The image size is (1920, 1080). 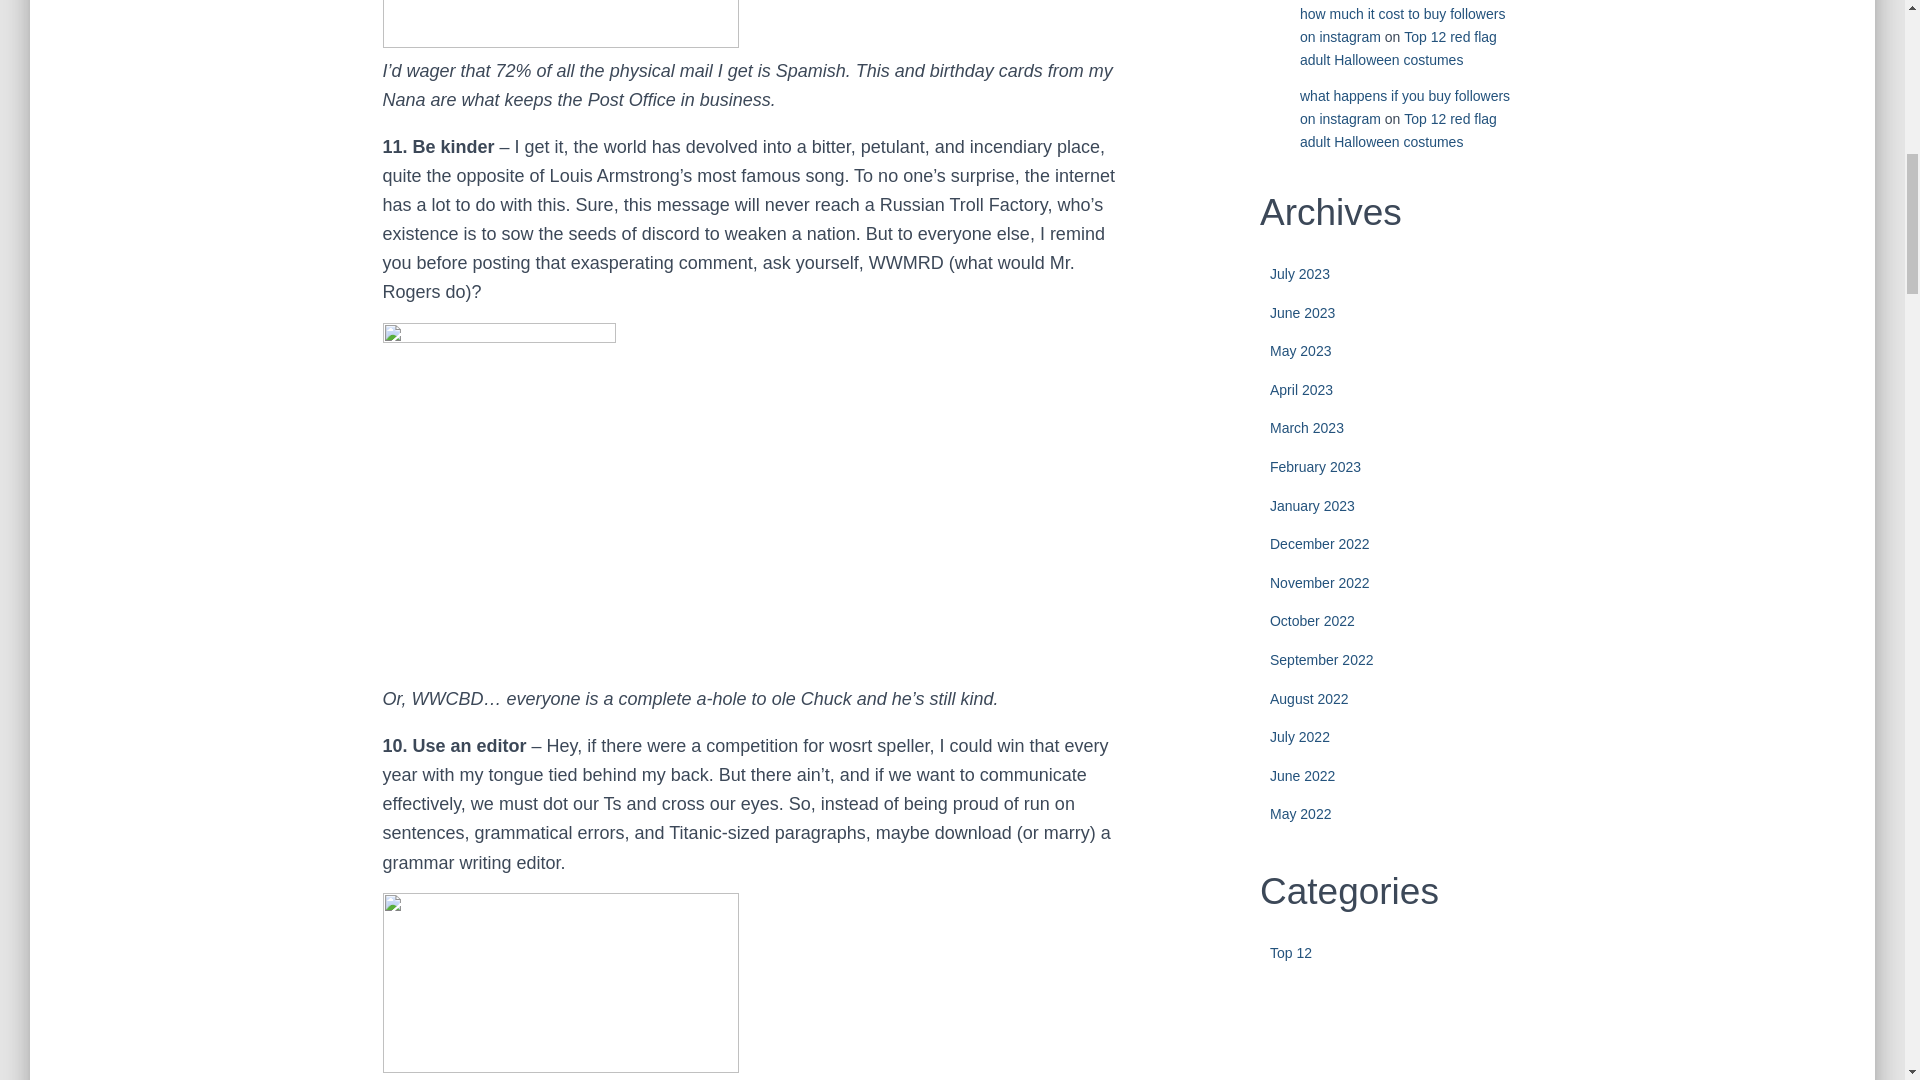 I want to click on June 2023, so click(x=1302, y=312).